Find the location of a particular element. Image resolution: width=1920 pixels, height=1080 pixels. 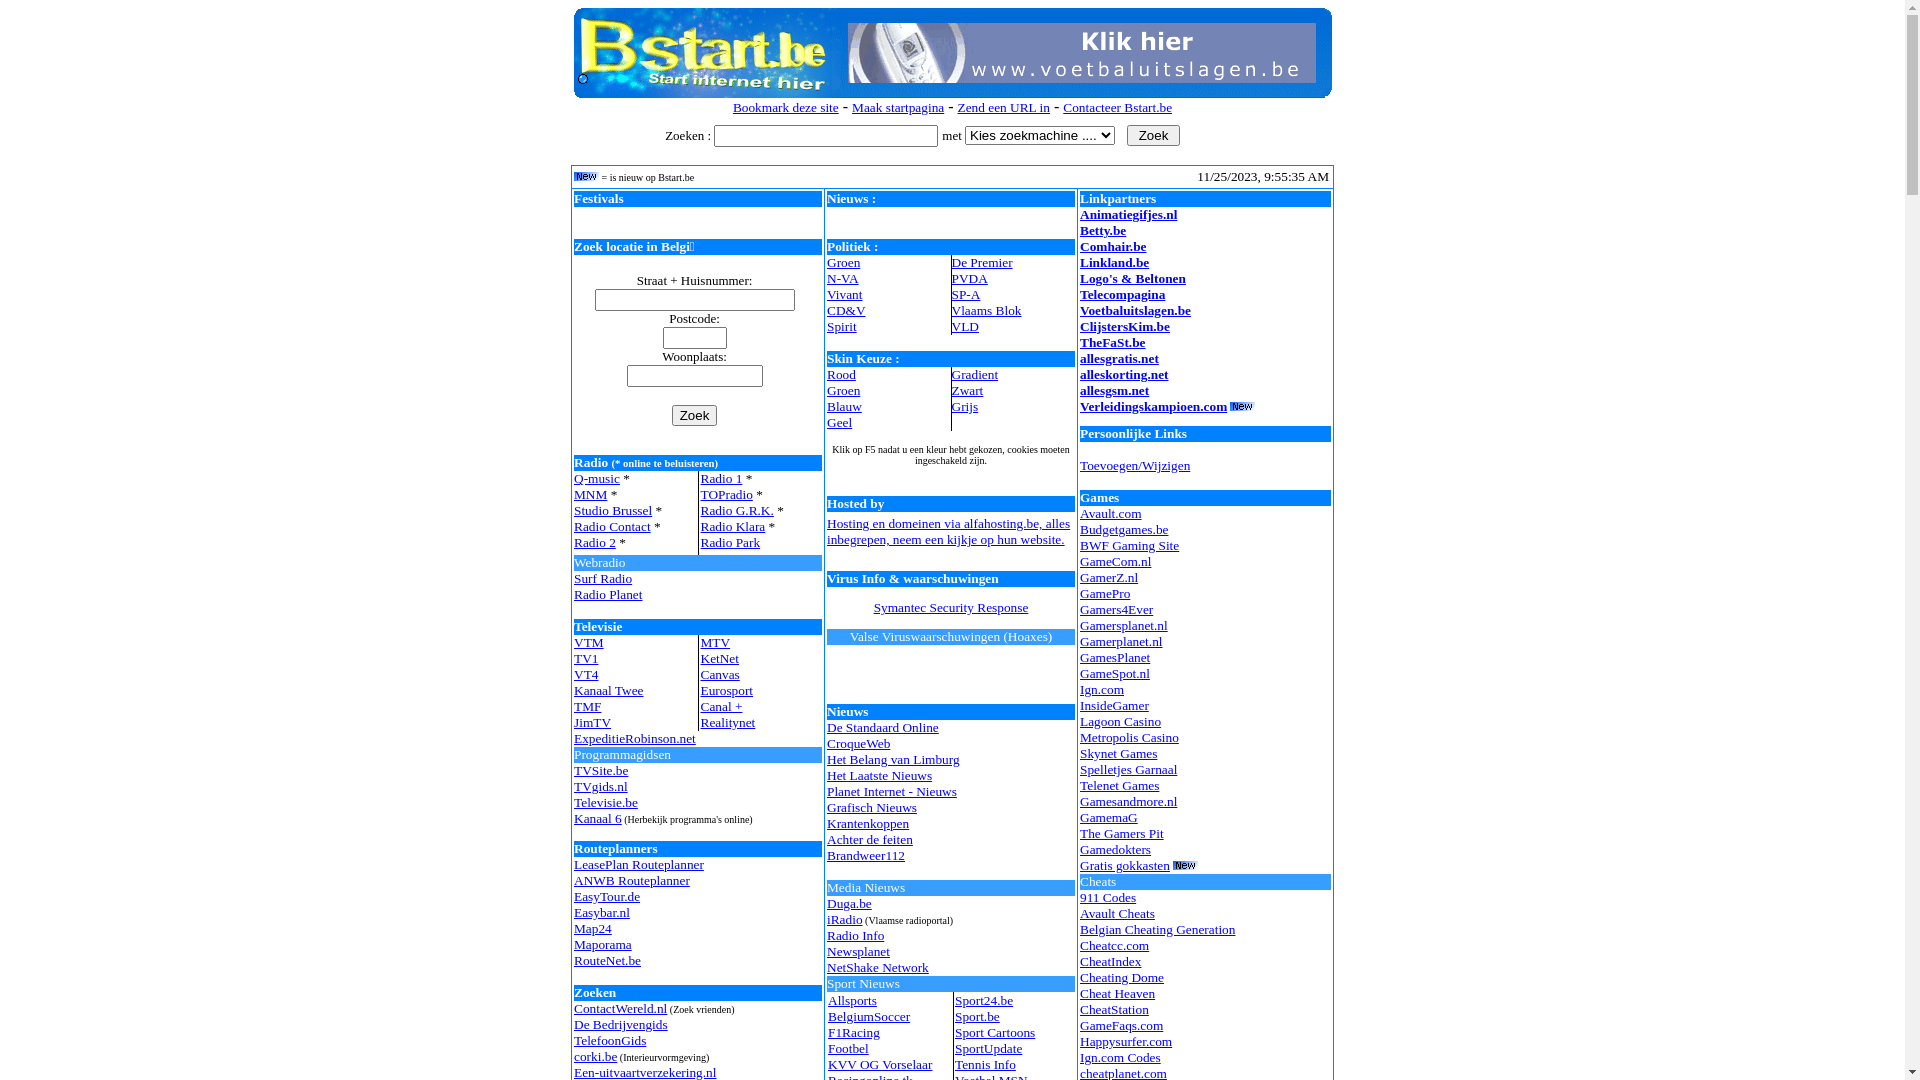

Groen is located at coordinates (844, 390).